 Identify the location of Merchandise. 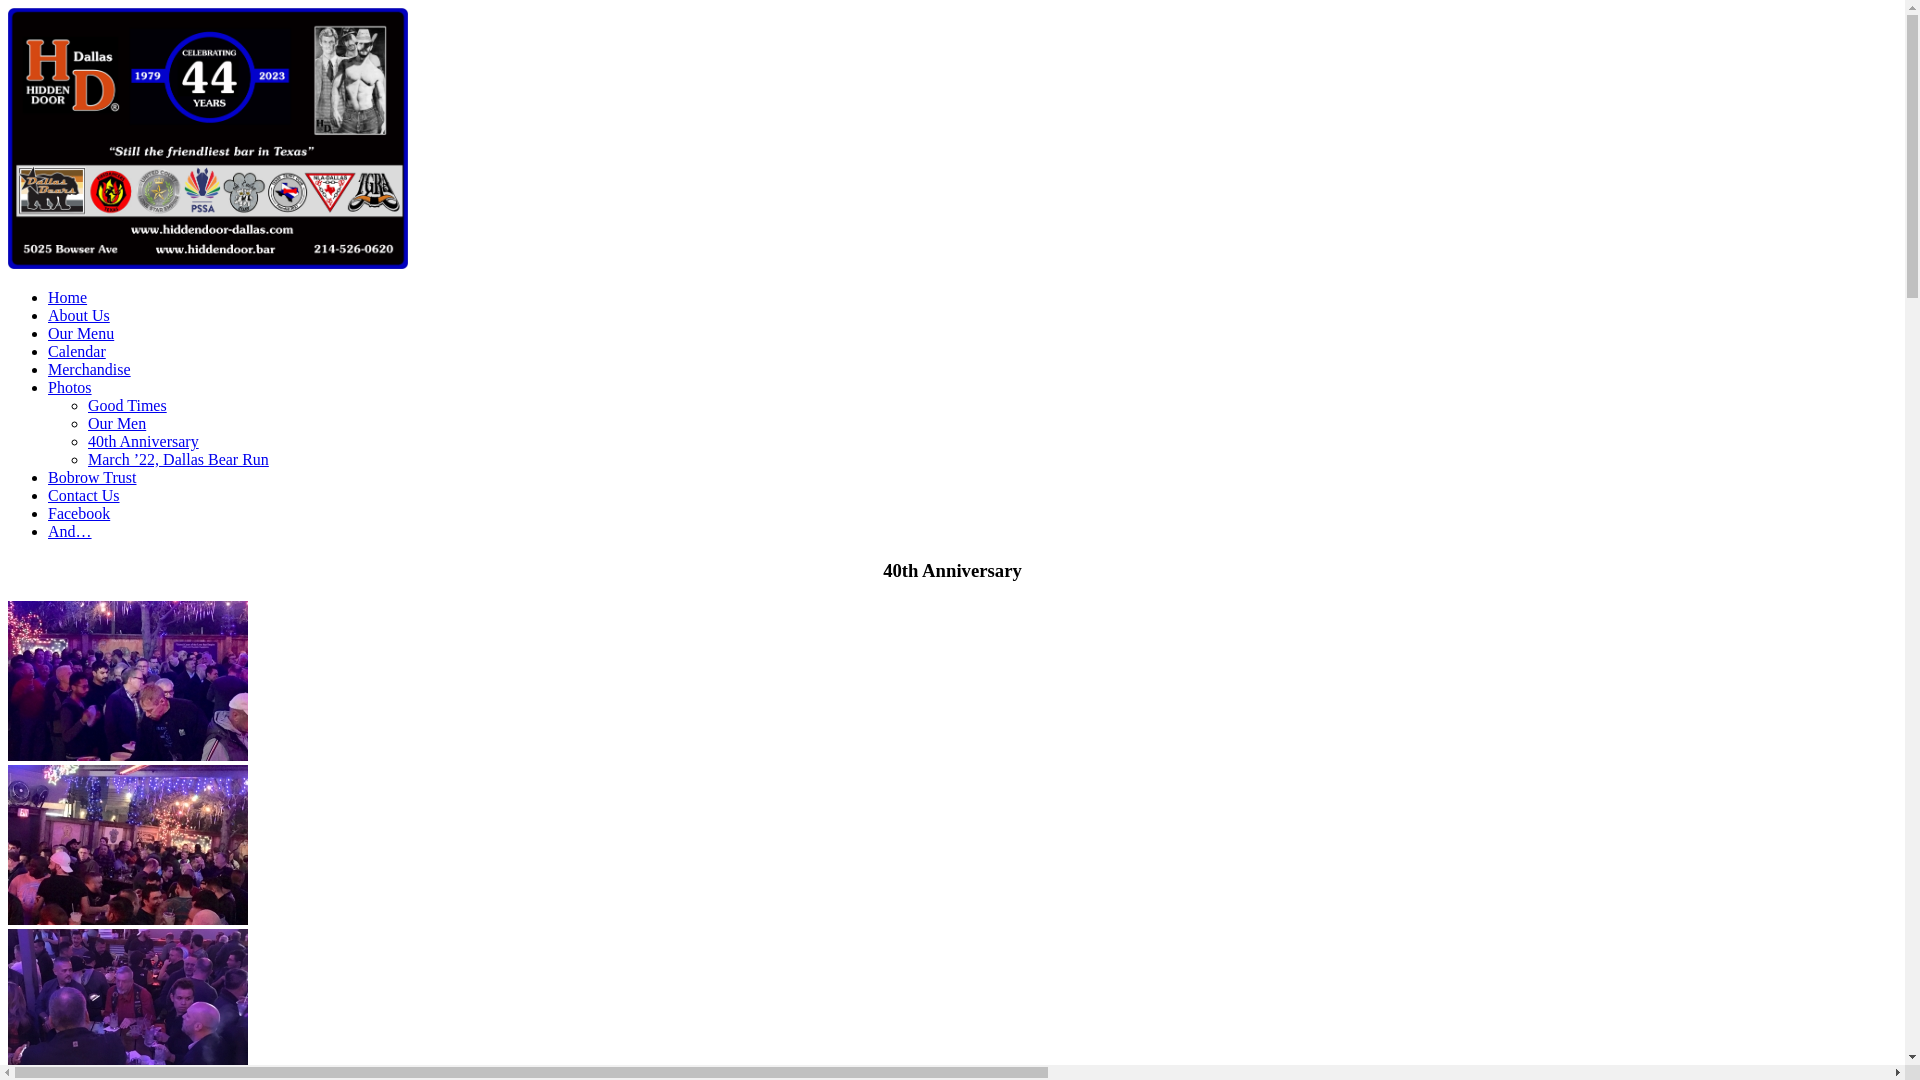
(90, 370).